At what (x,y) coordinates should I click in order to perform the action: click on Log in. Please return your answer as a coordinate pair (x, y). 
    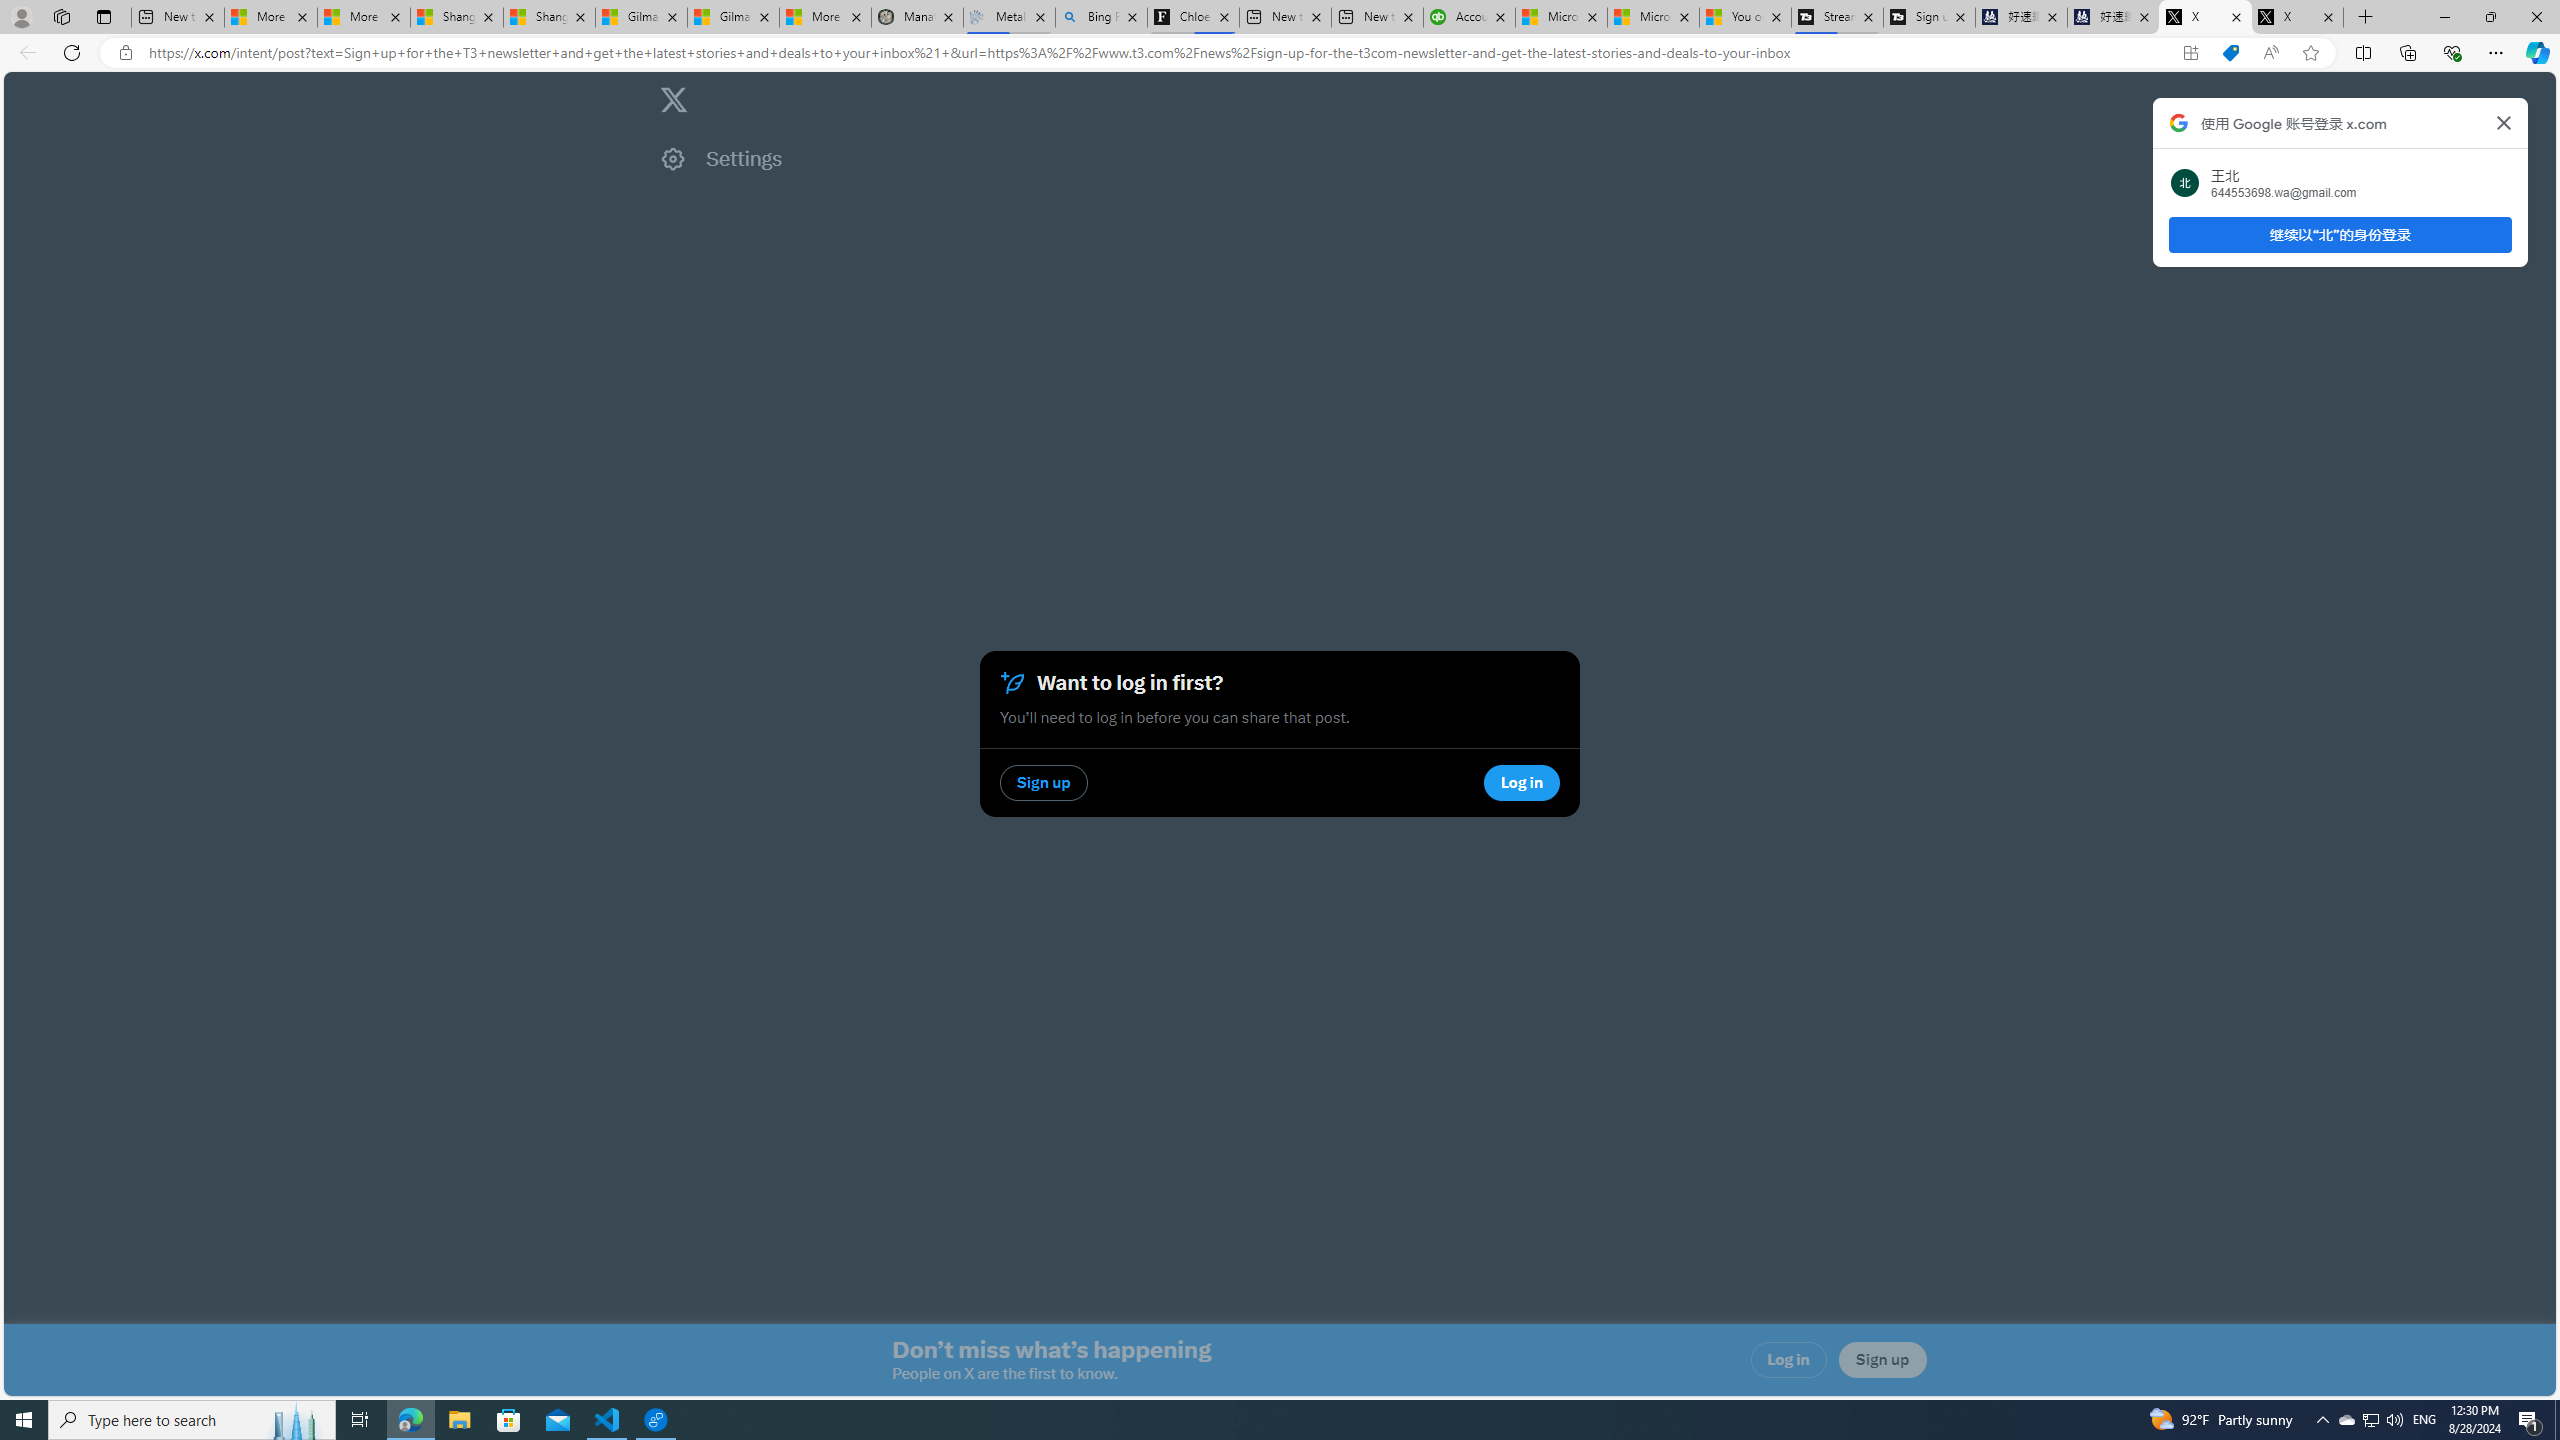
    Looking at the image, I should click on (1789, 1360).